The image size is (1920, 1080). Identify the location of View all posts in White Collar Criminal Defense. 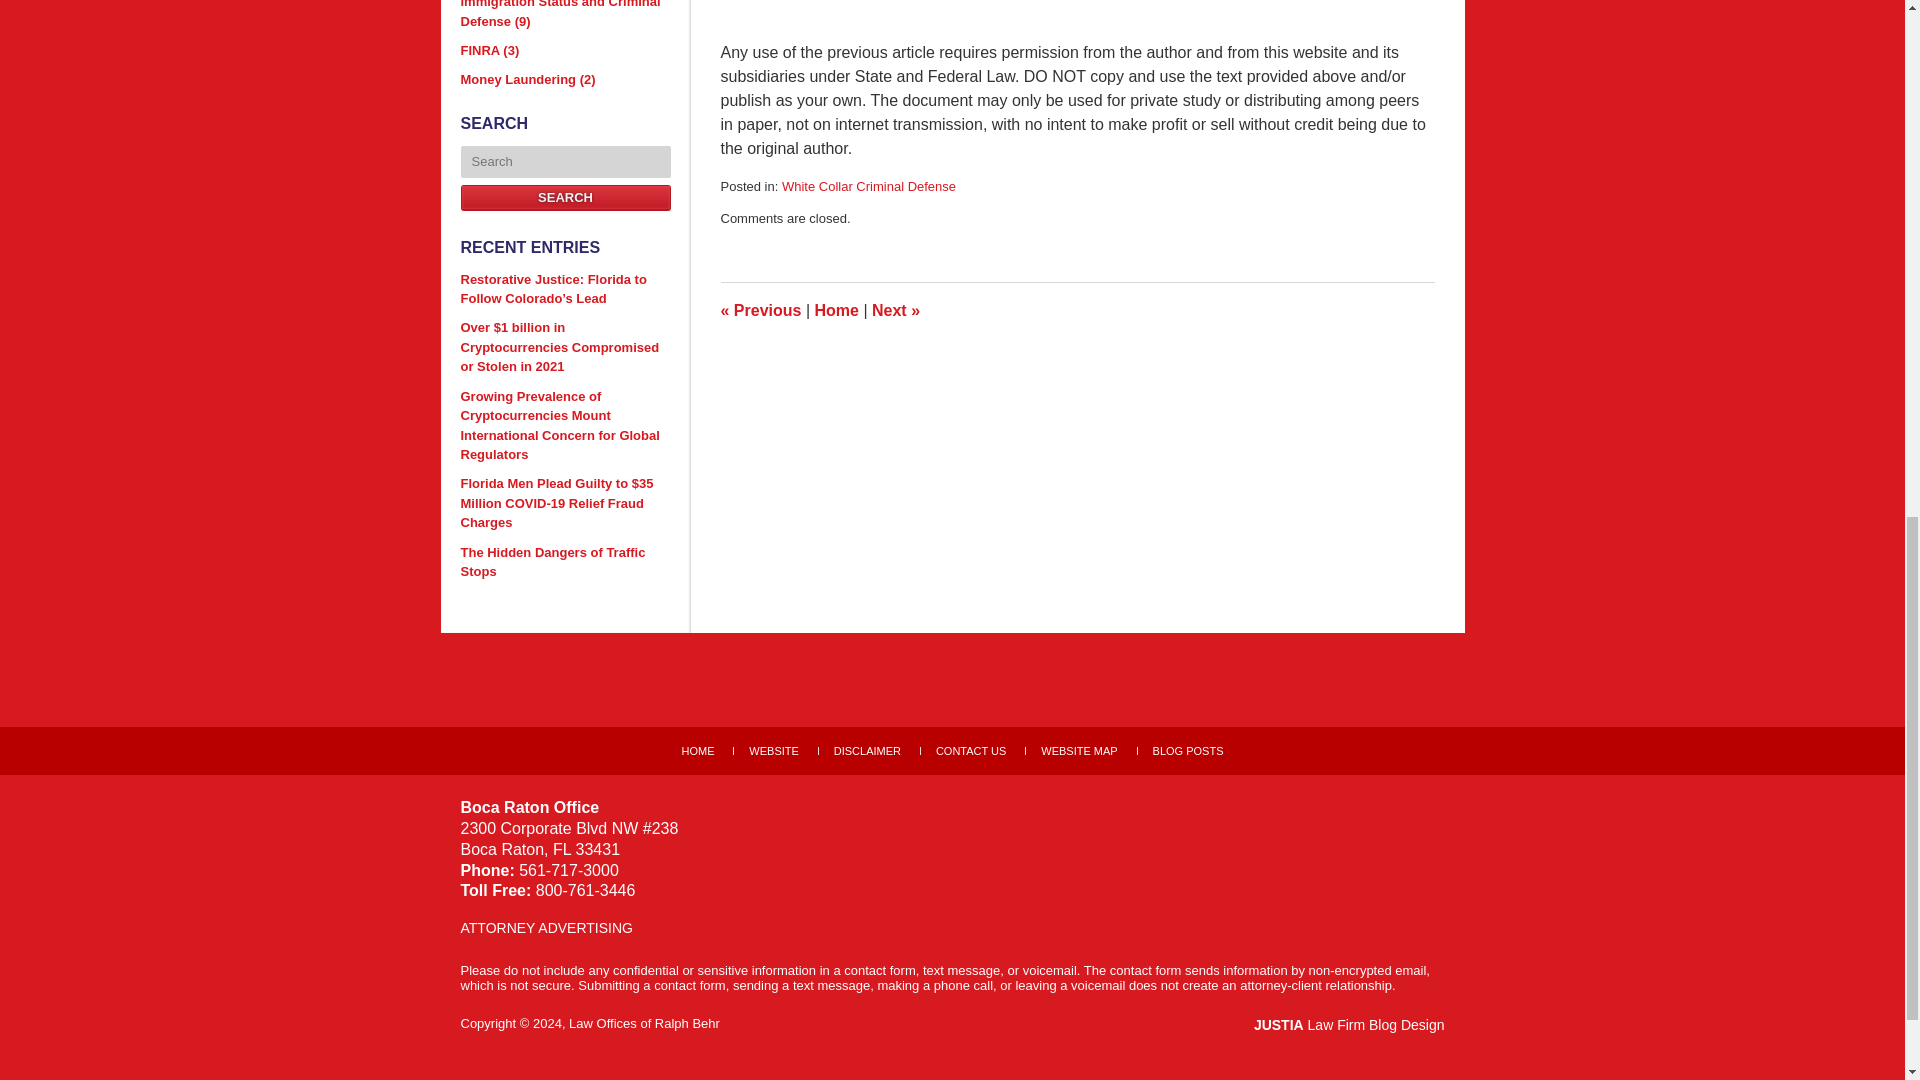
(868, 186).